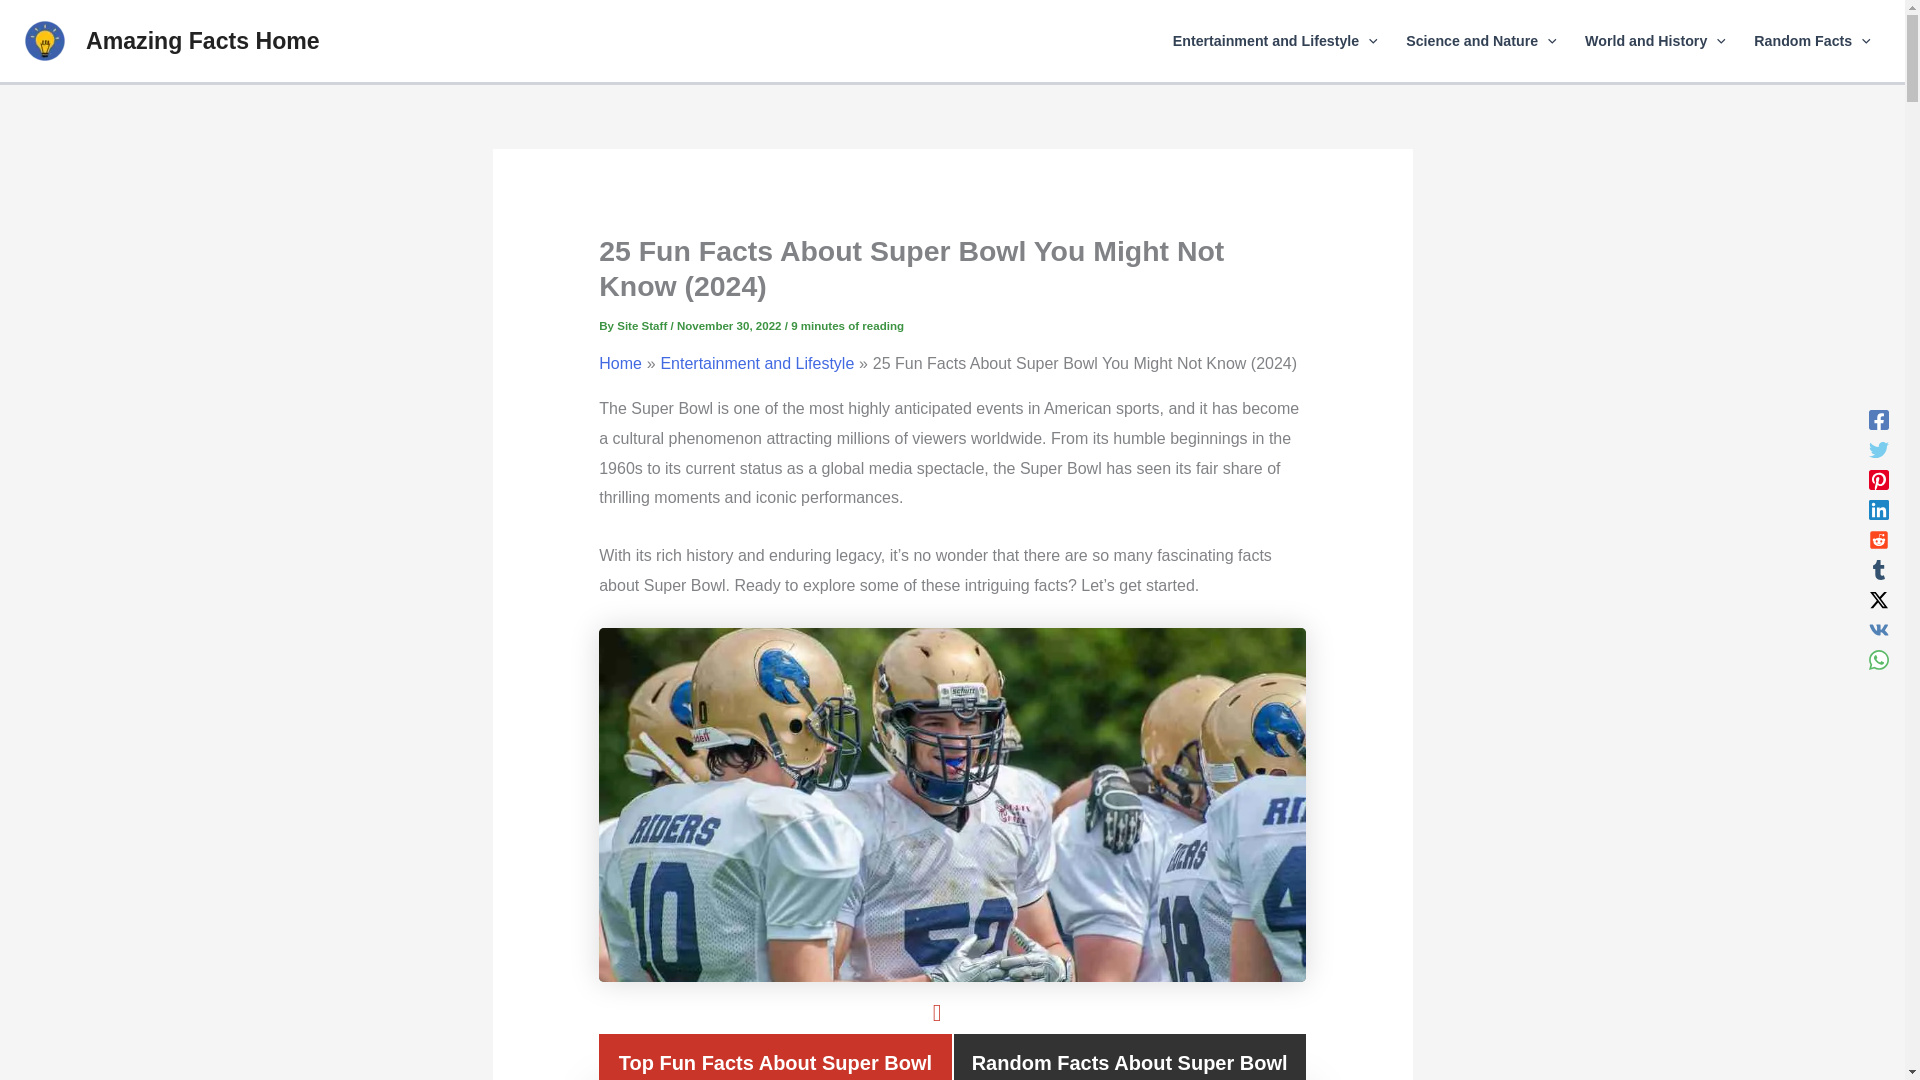  Describe the element at coordinates (1276, 41) in the screenshot. I see `Entertainment and Lifestyle` at that location.